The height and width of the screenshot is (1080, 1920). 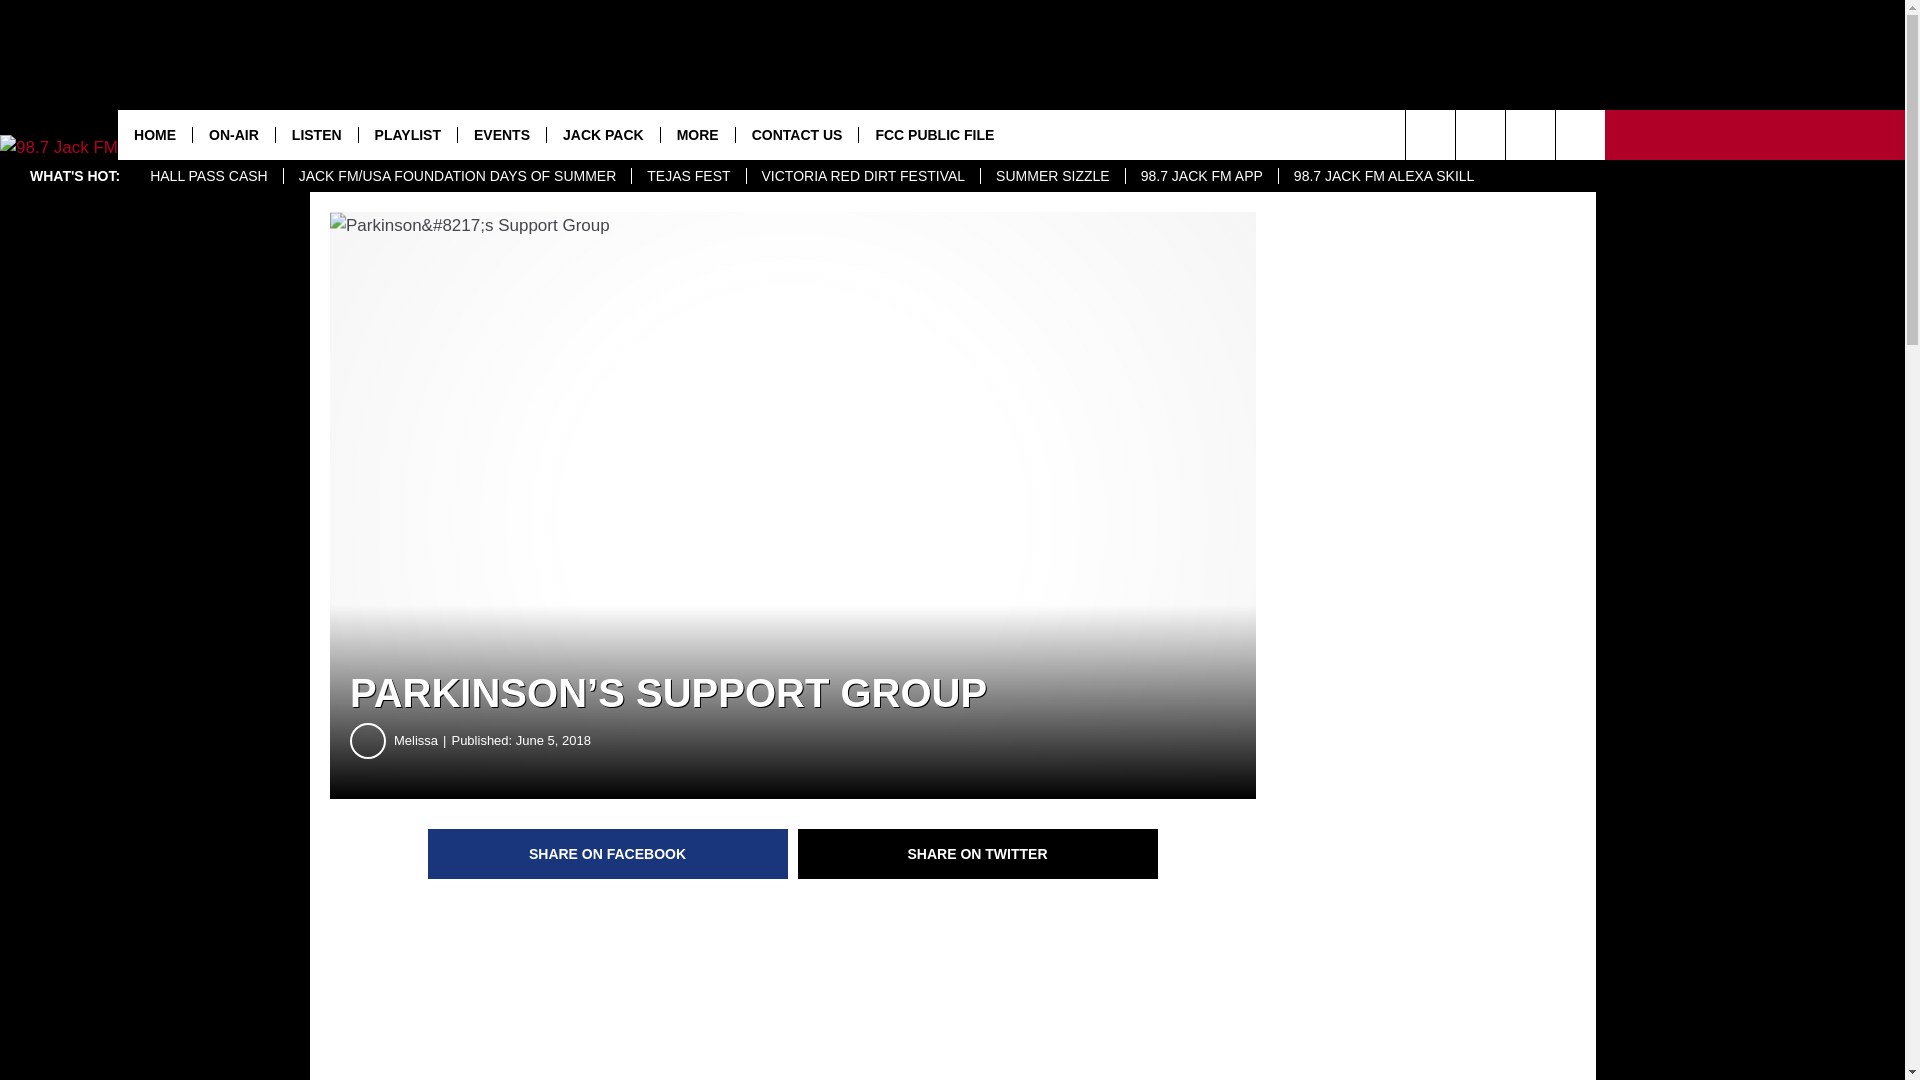 I want to click on JACK PACK, so click(x=602, y=134).